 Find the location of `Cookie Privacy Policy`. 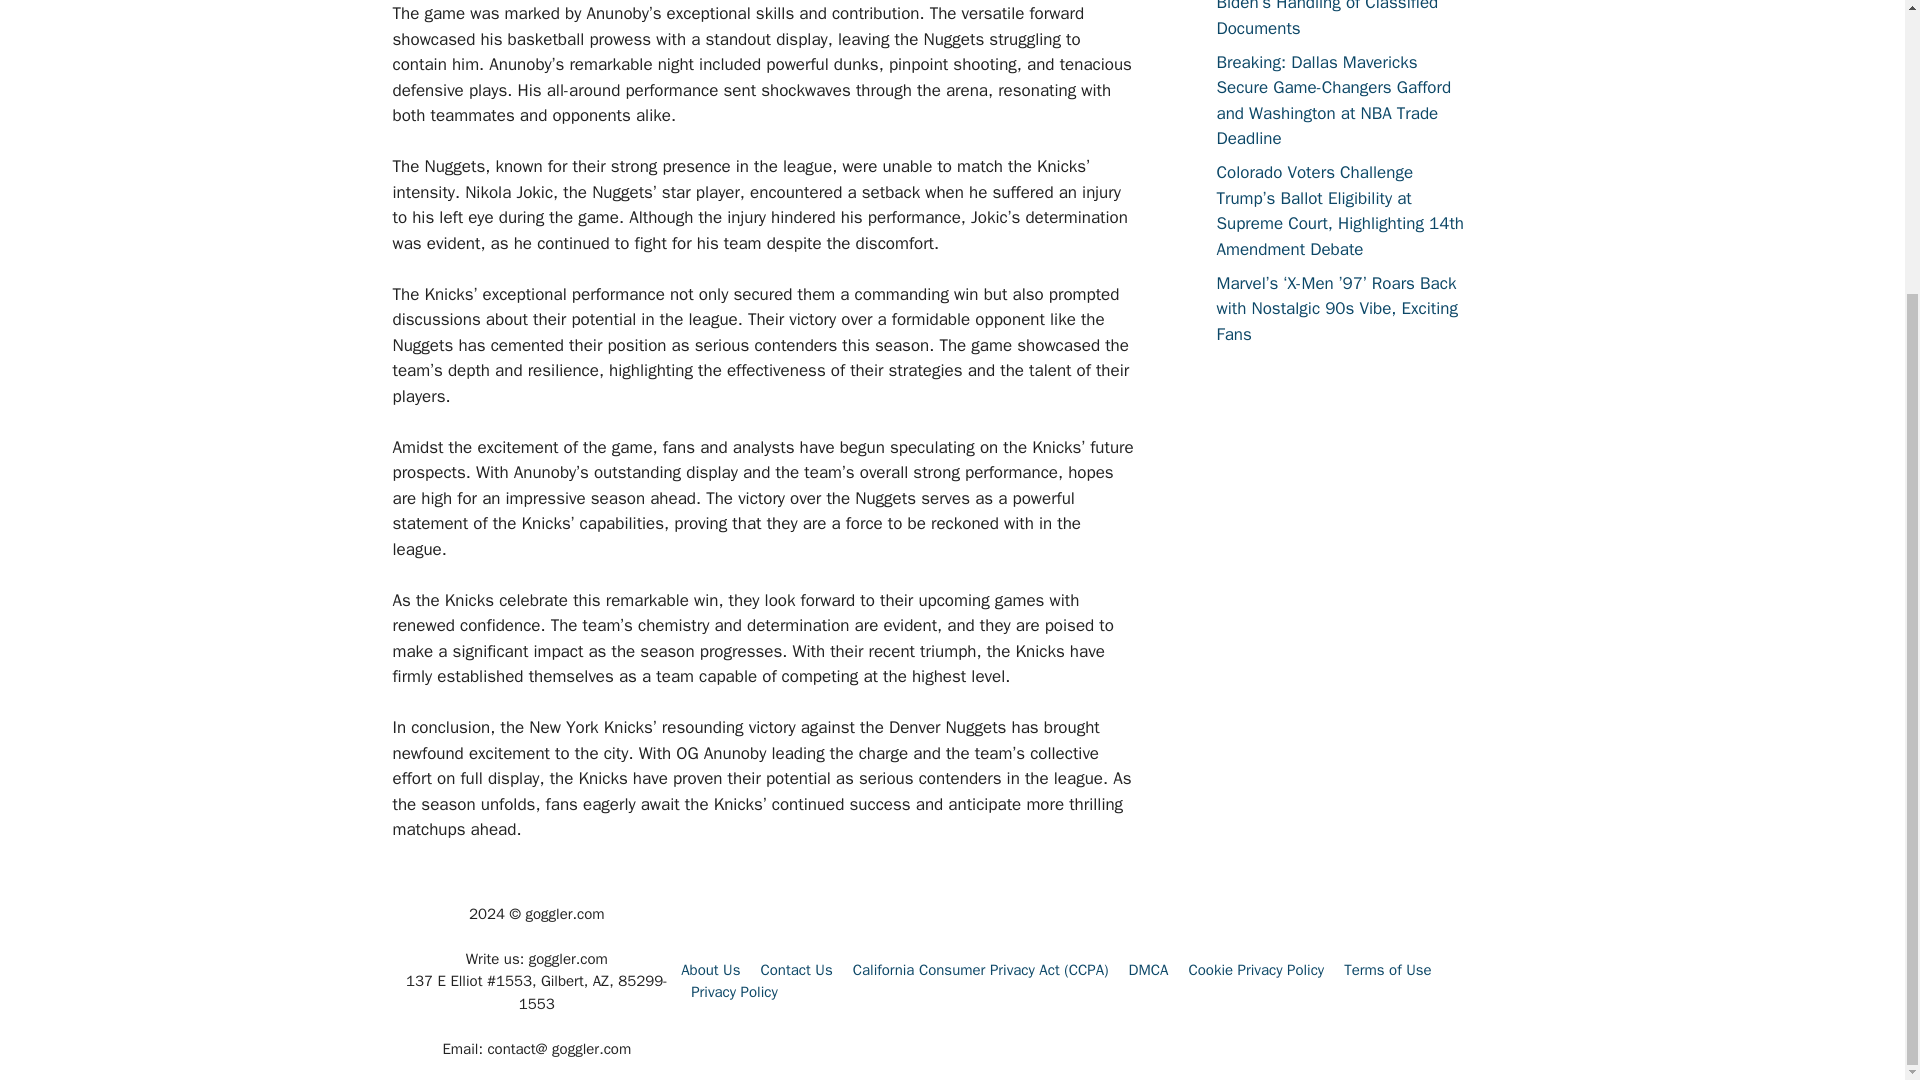

Cookie Privacy Policy is located at coordinates (1256, 970).